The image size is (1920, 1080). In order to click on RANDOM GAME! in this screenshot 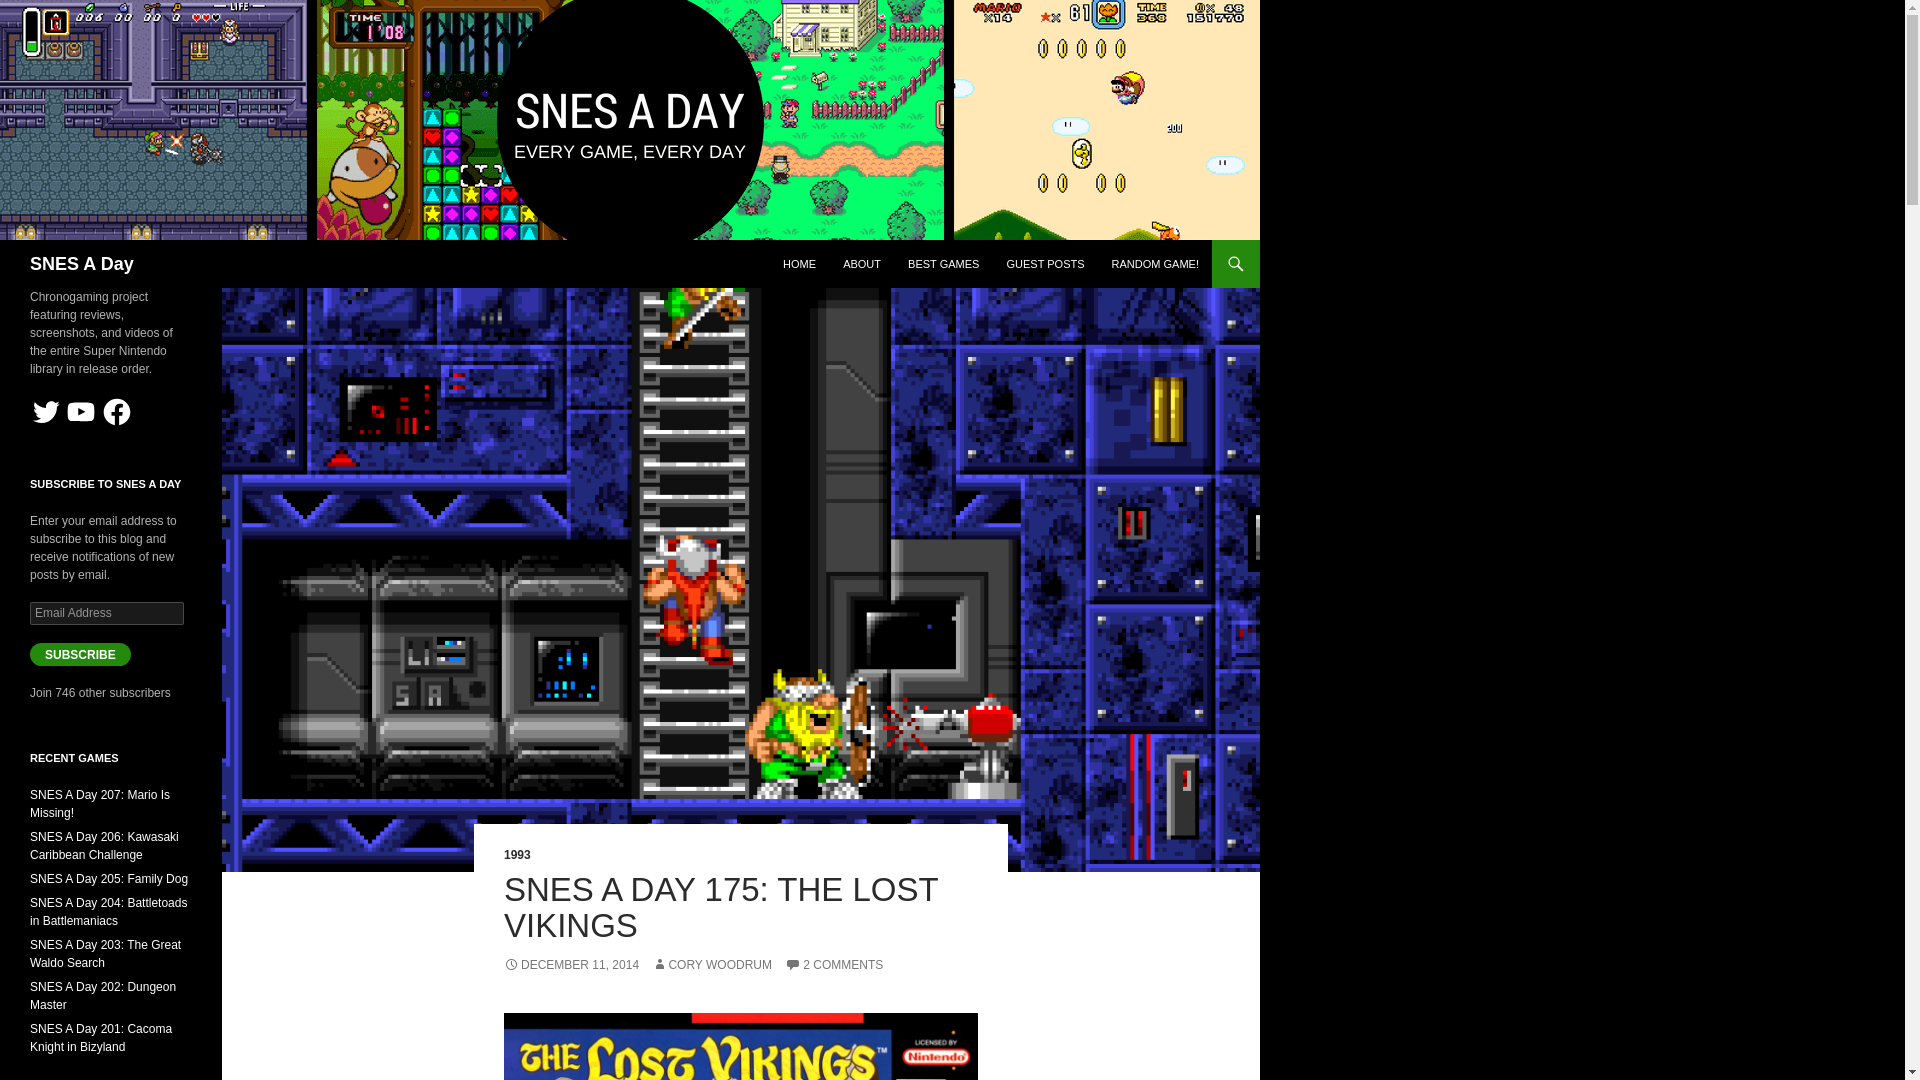, I will do `click(1156, 264)`.